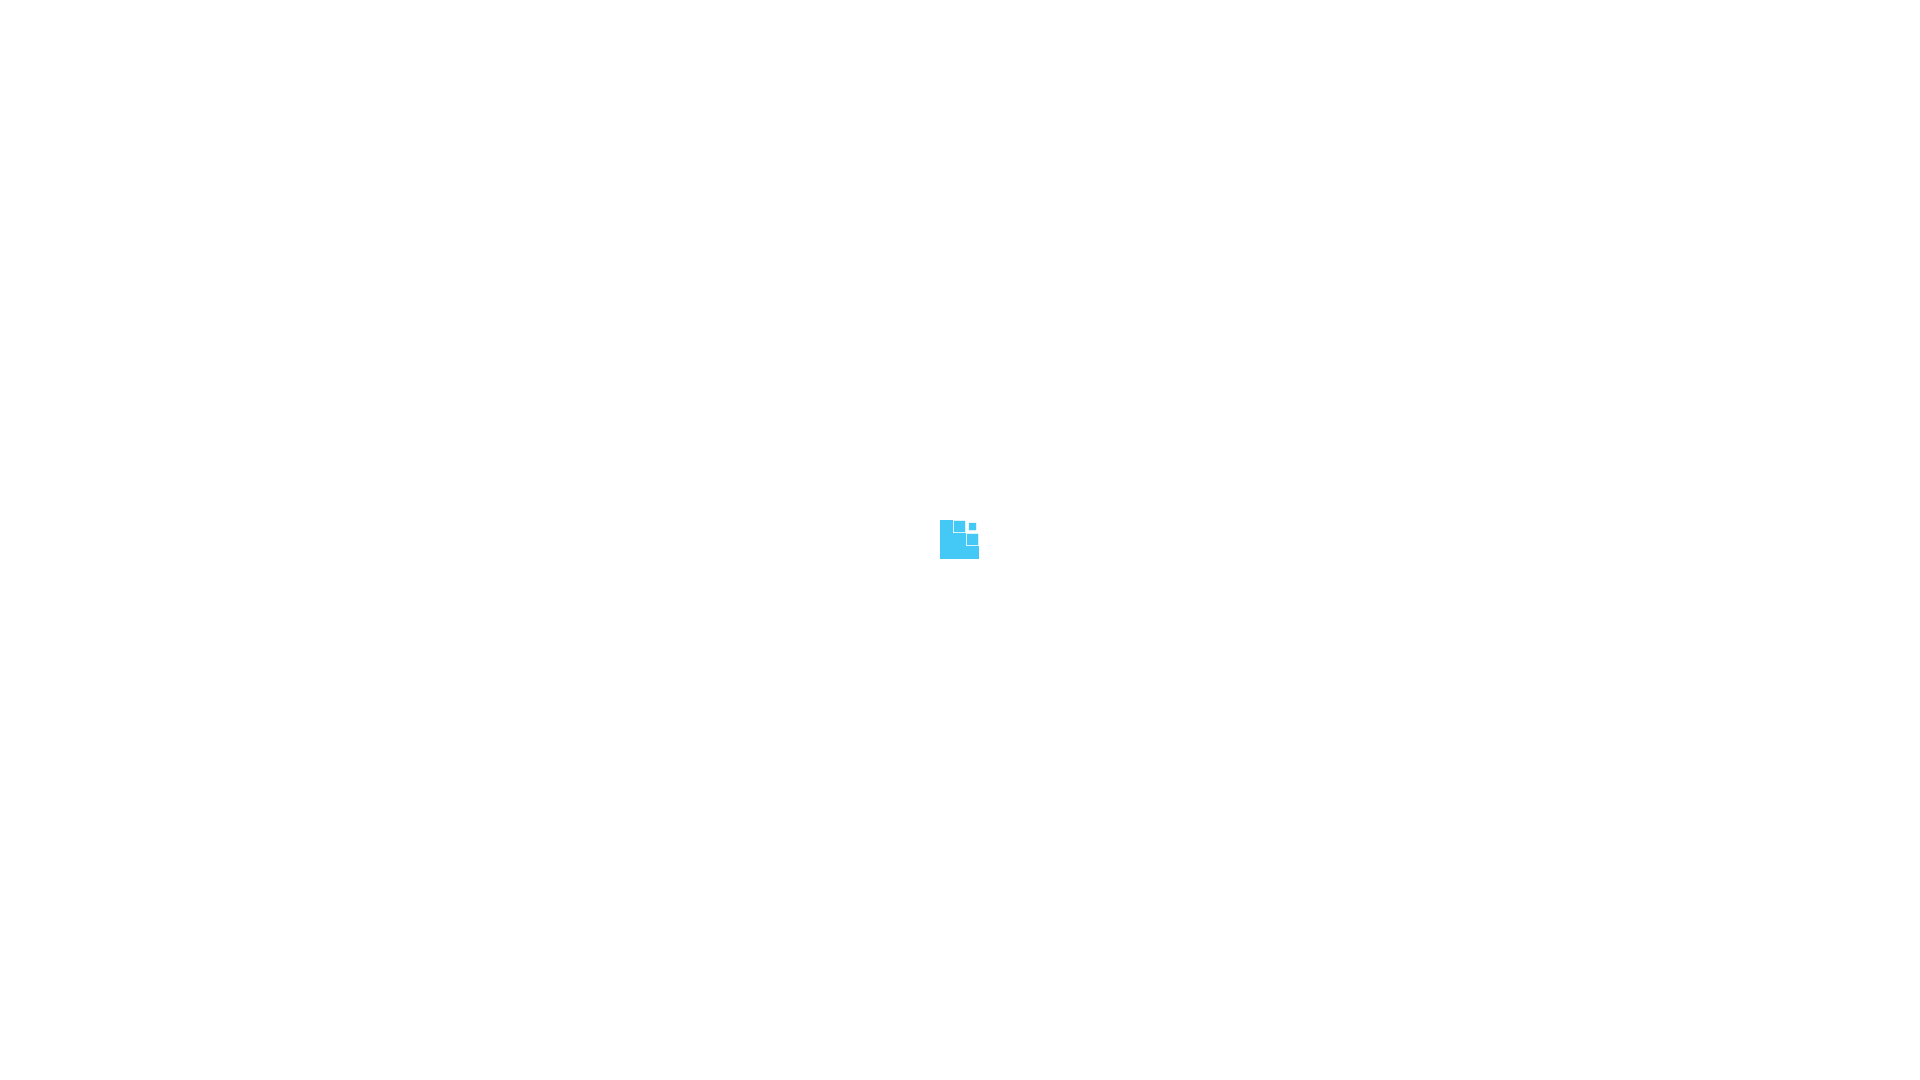 This screenshot has height=1080, width=1920. What do you see at coordinates (675, 48) in the screenshot?
I see `NEDERLANDS` at bounding box center [675, 48].